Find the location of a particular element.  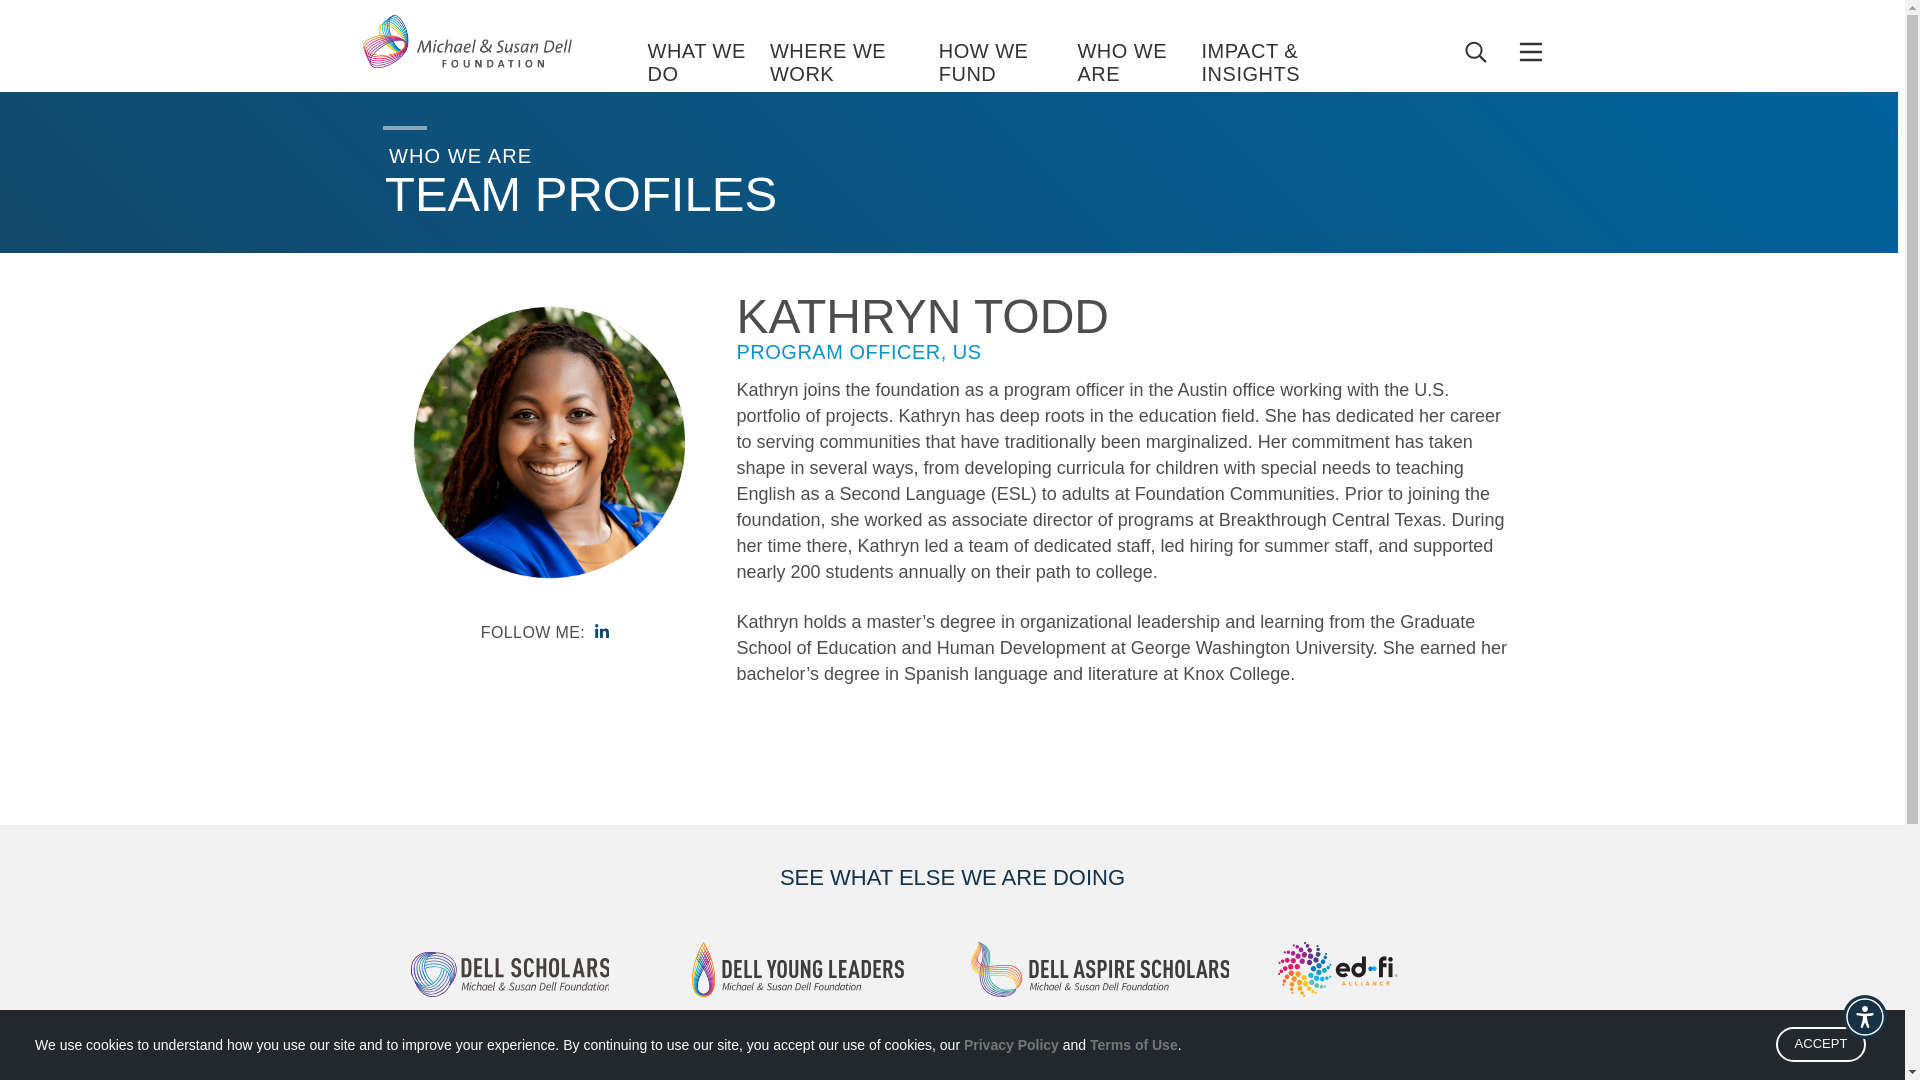

WHAT WE DO is located at coordinates (708, 65).